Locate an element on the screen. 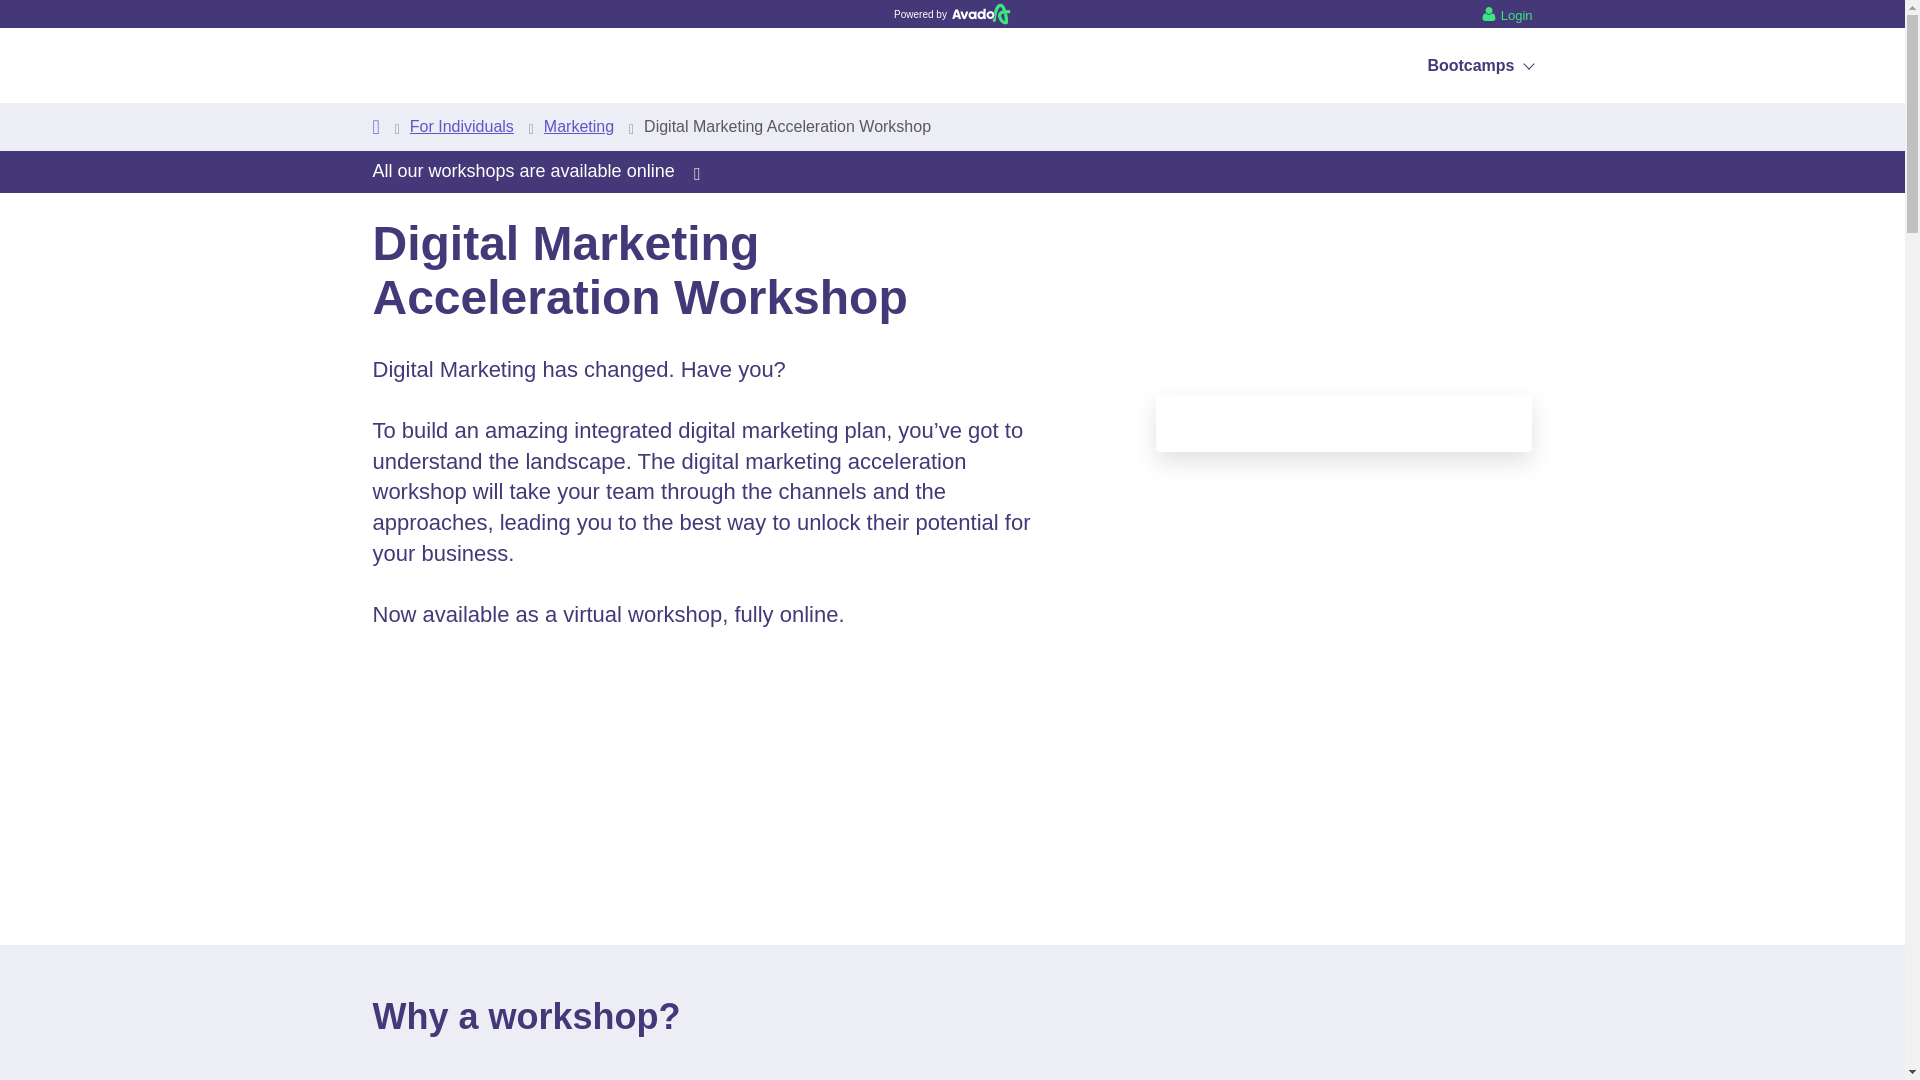 The width and height of the screenshot is (1920, 1080). Marketing is located at coordinates (578, 126).